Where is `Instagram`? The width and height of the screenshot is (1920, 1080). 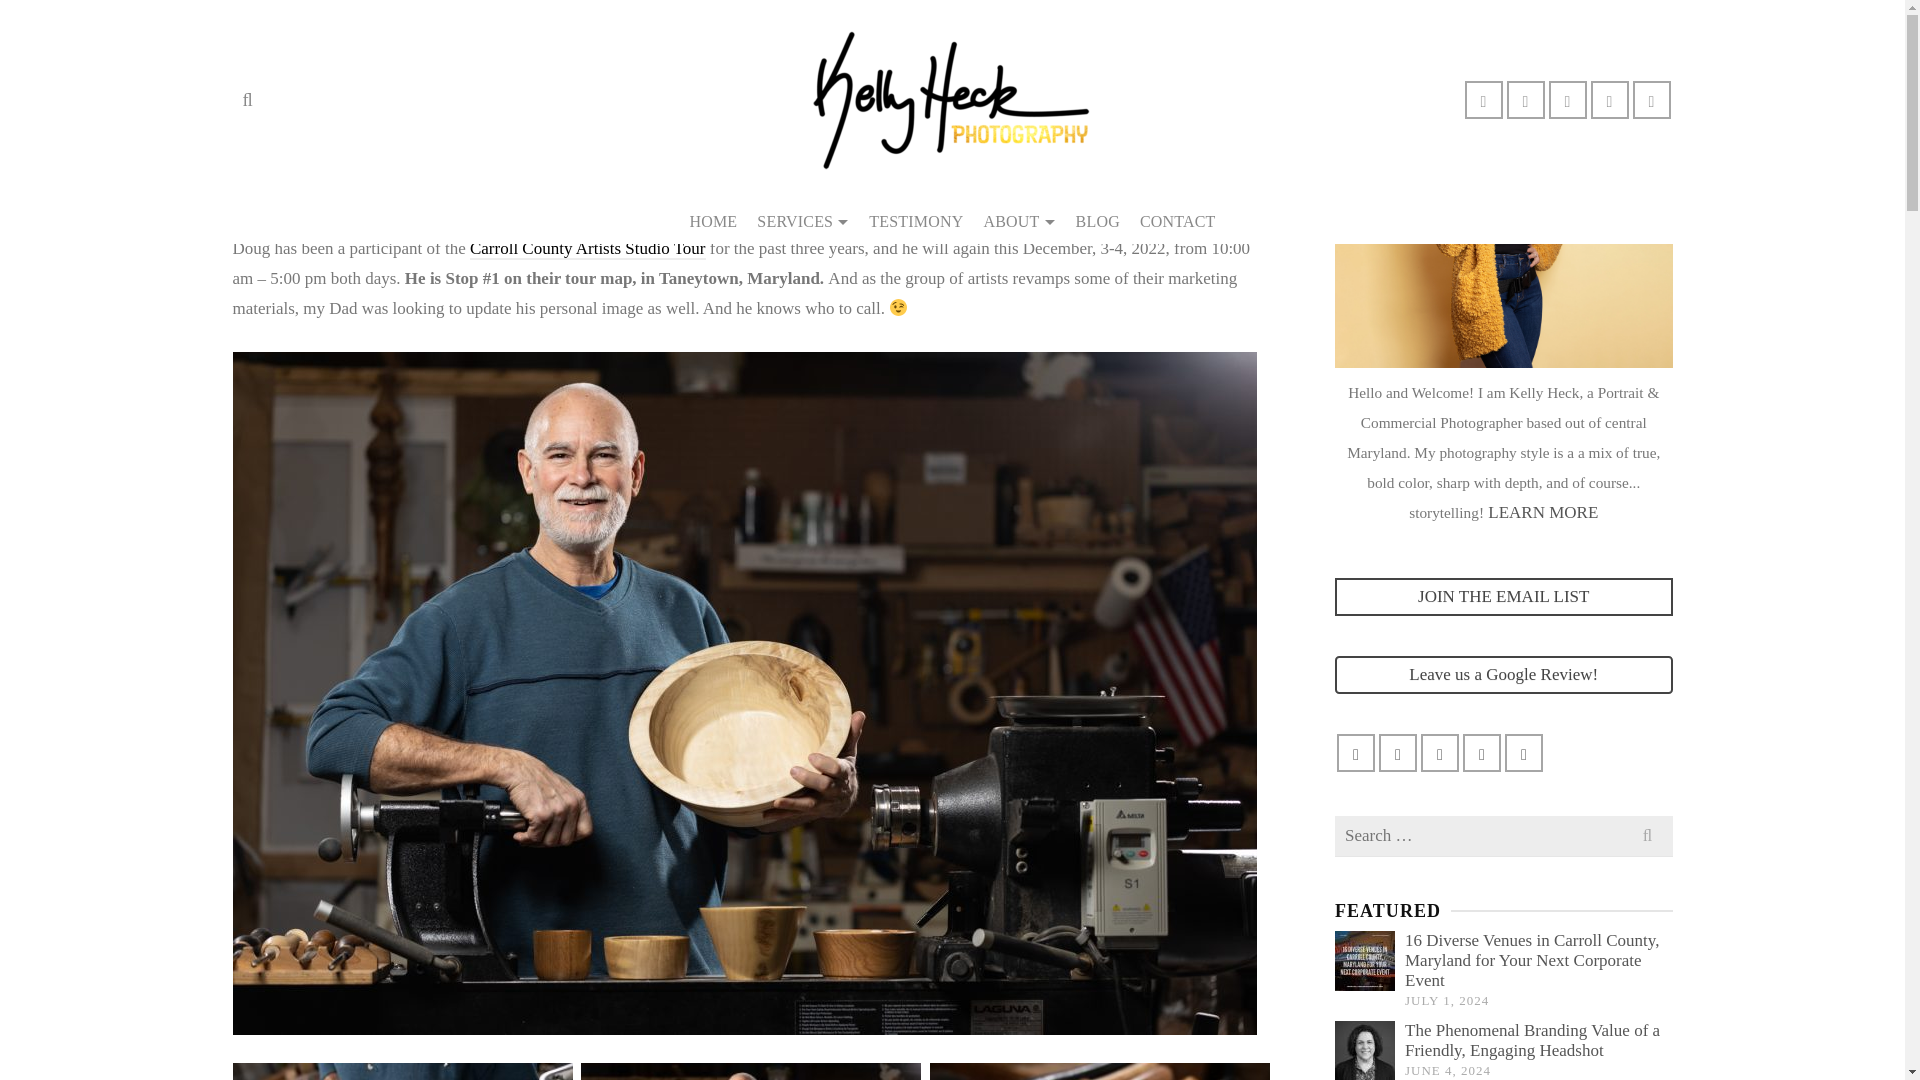 Instagram is located at coordinates (992, 195).